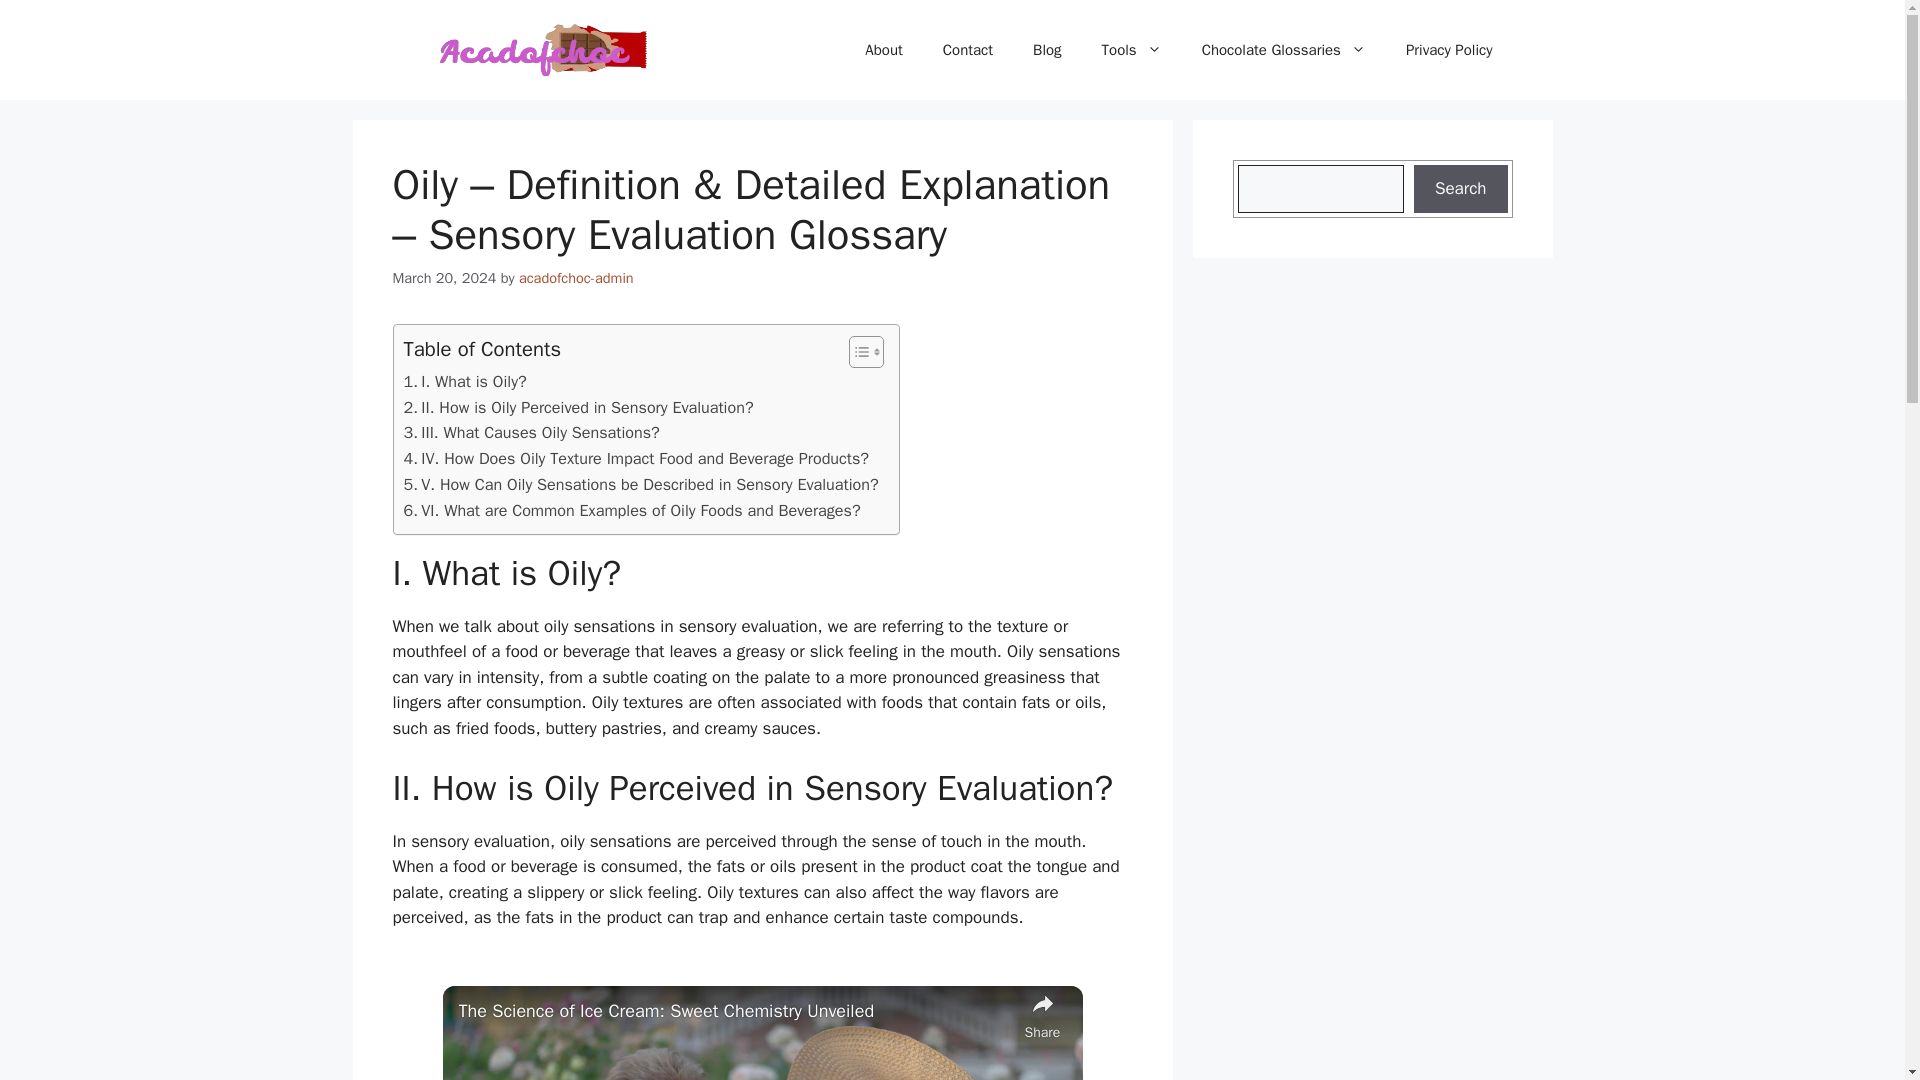 The width and height of the screenshot is (1920, 1080). What do you see at coordinates (882, 50) in the screenshot?
I see `About` at bounding box center [882, 50].